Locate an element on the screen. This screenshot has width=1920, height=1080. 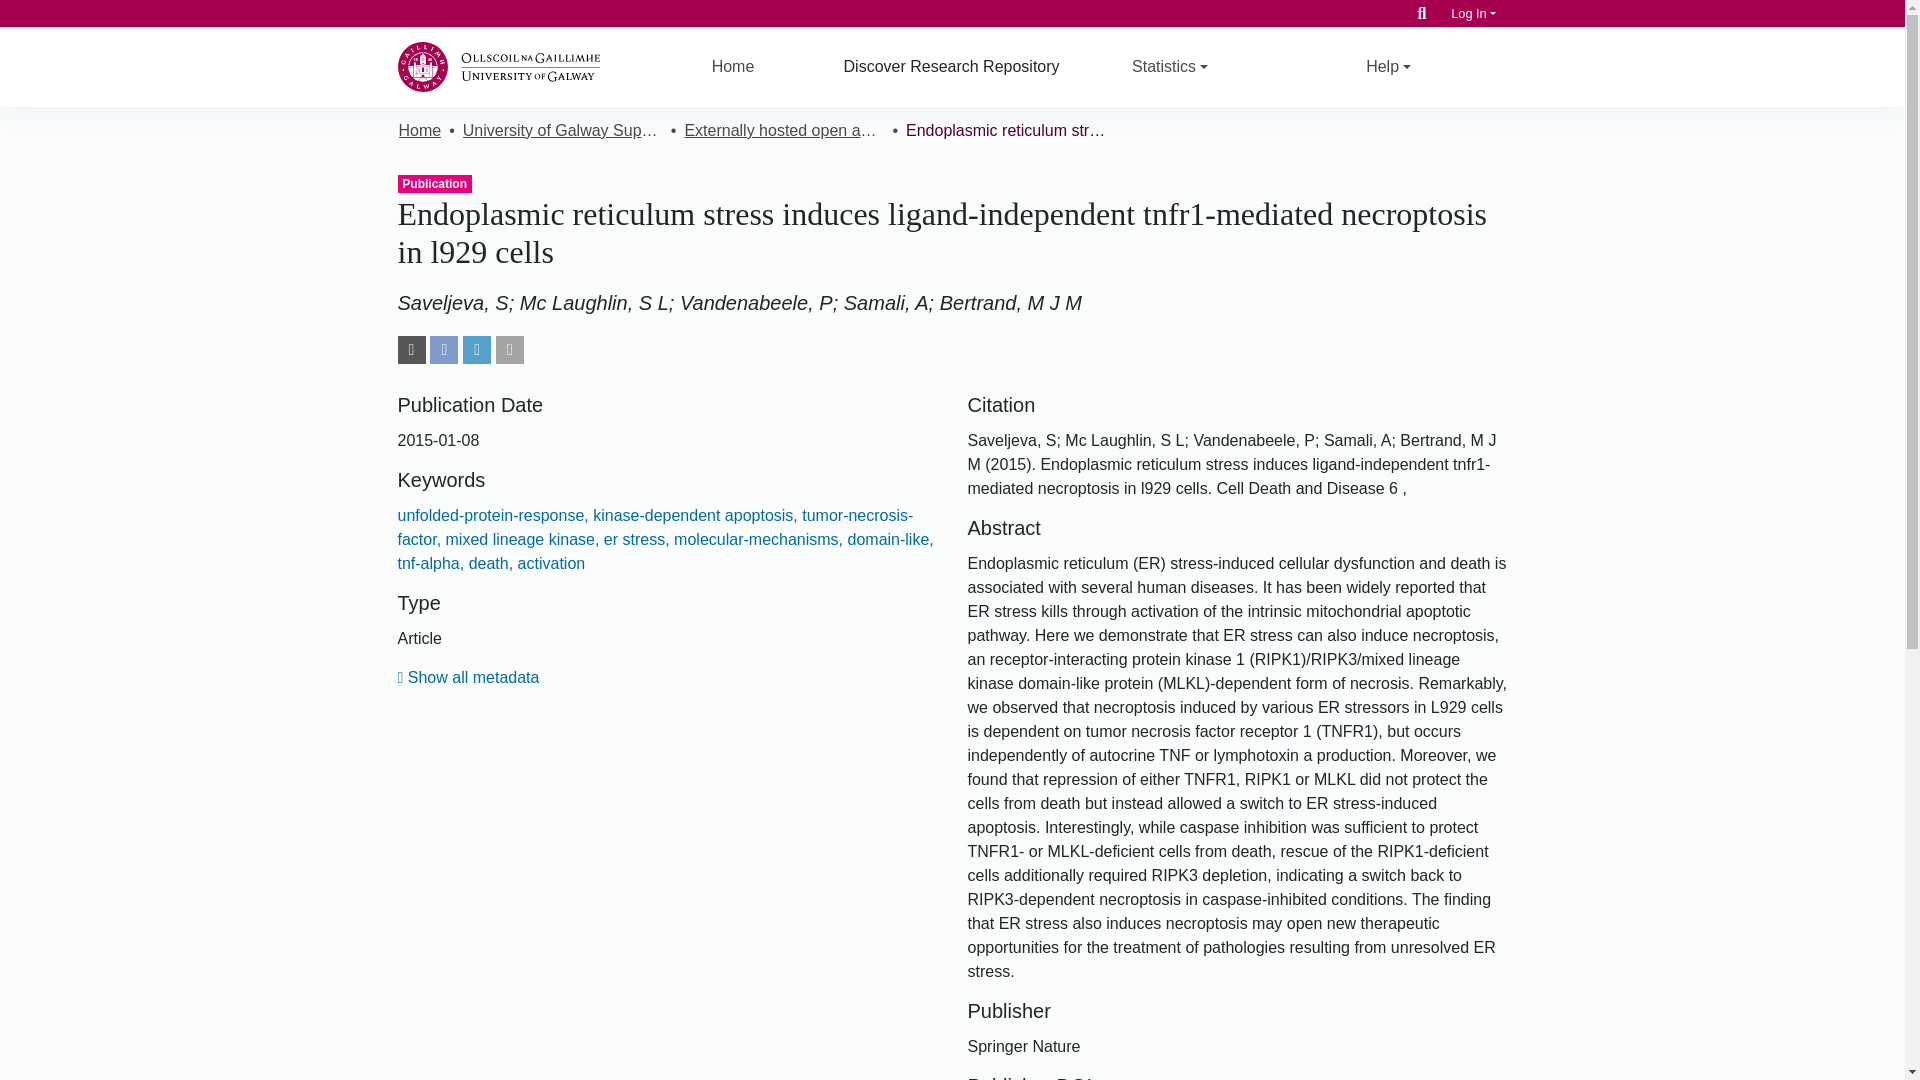
activation is located at coordinates (548, 564).